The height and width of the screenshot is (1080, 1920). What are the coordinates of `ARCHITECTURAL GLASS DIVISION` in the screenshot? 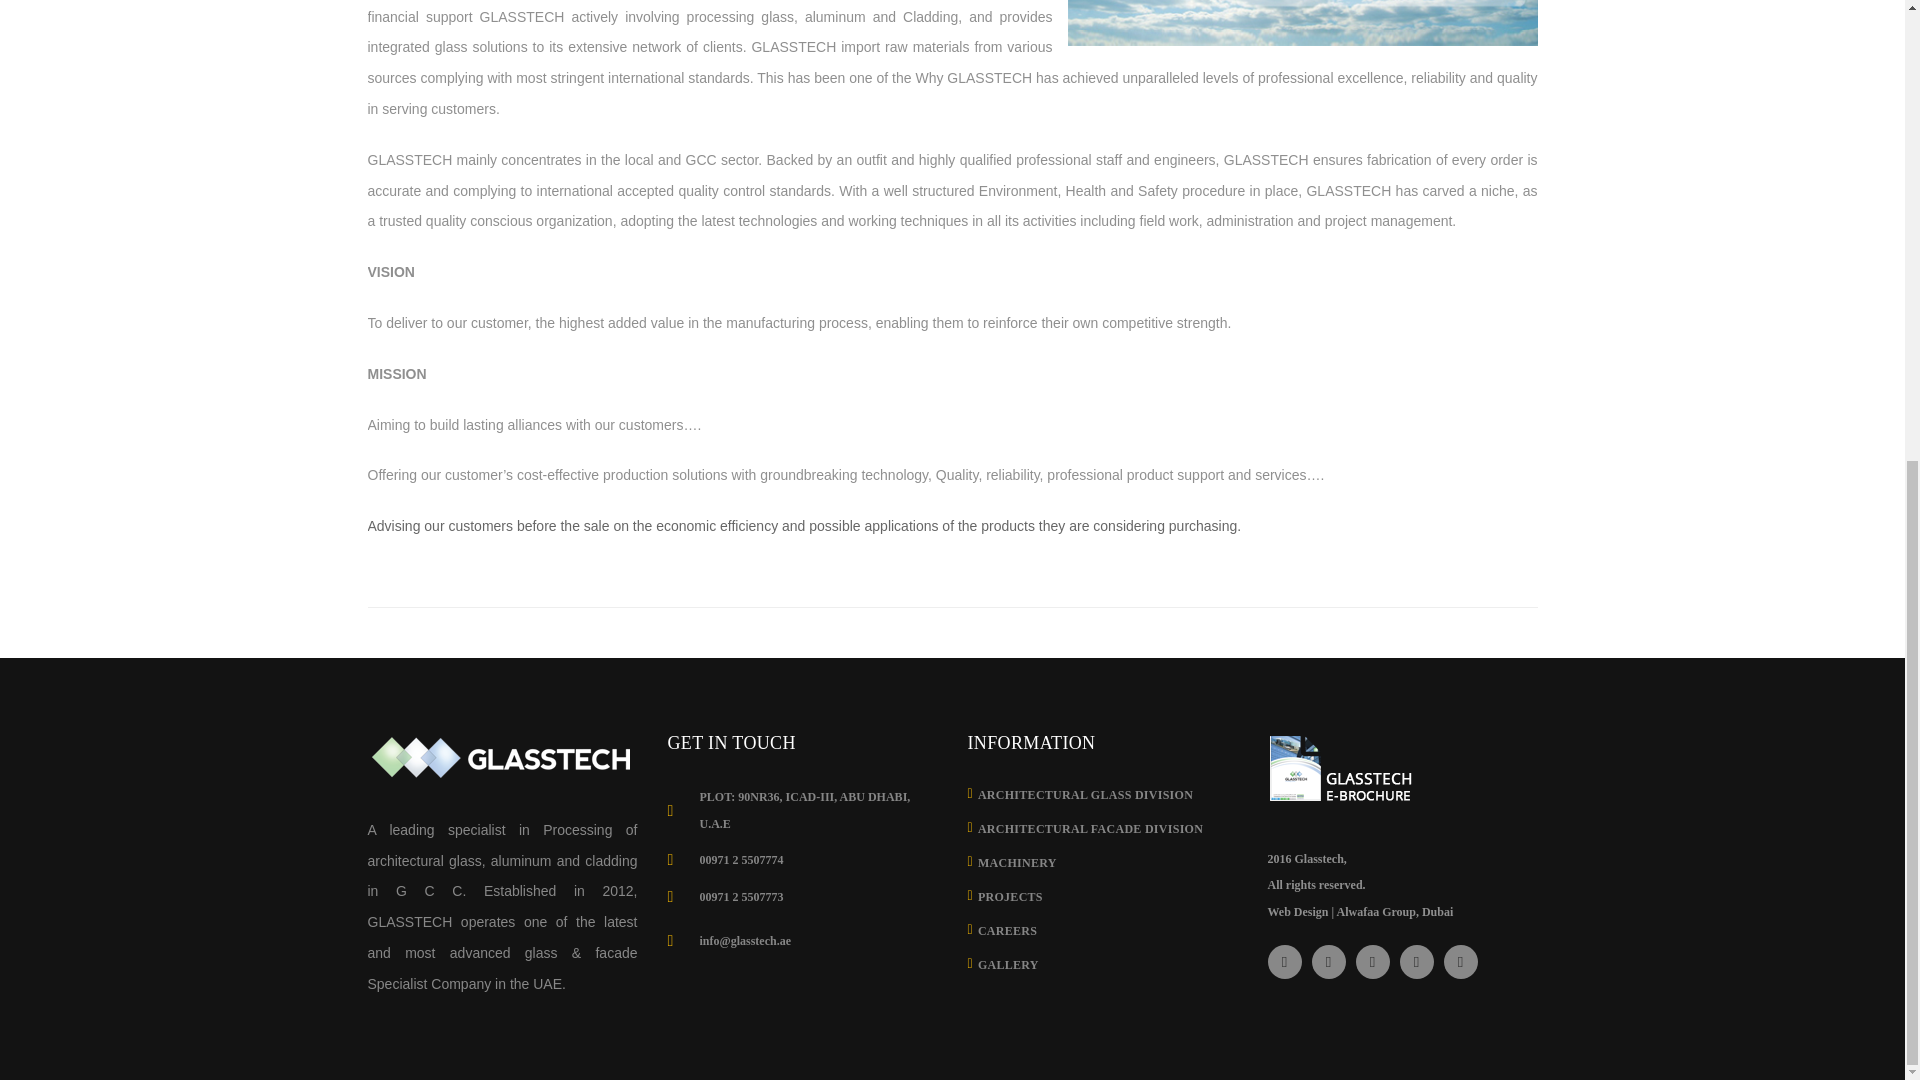 It's located at (1084, 794).